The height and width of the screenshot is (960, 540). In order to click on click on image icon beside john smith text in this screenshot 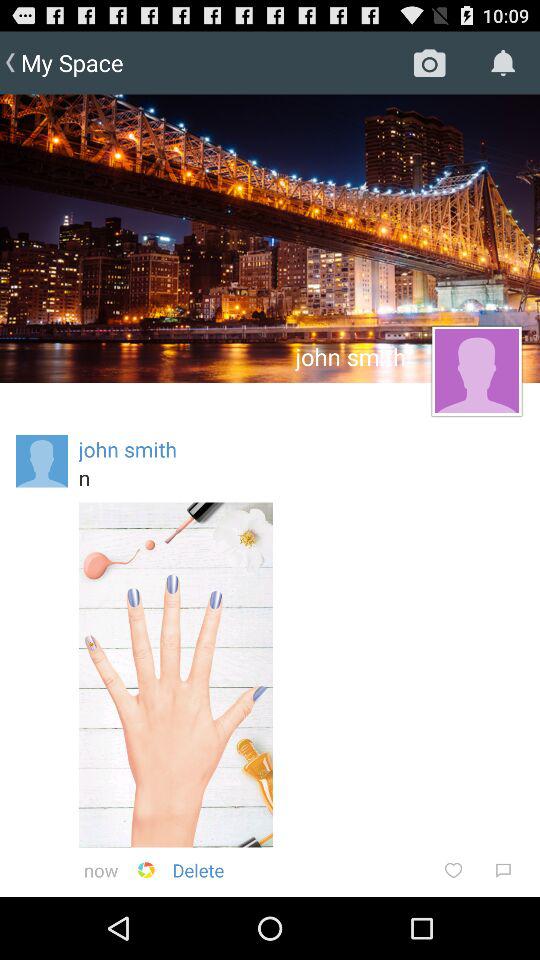, I will do `click(476, 371)`.